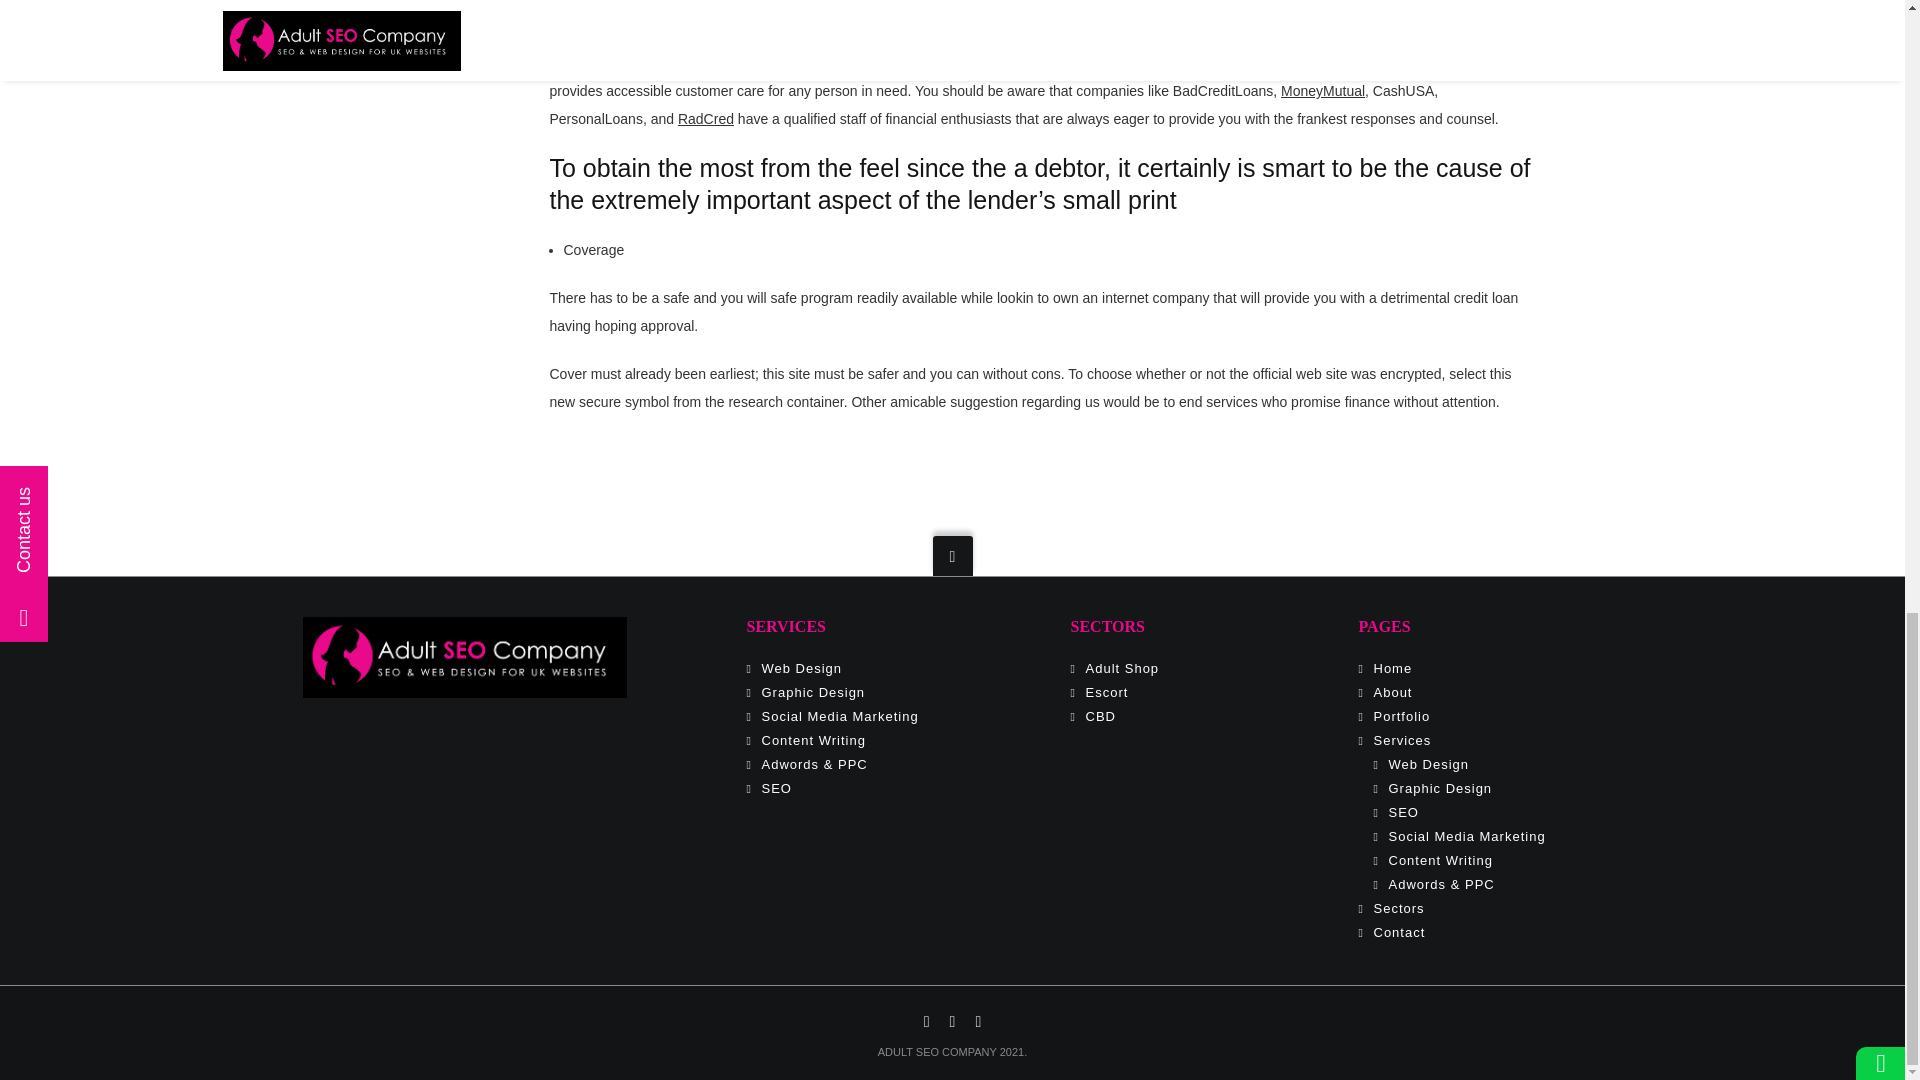 The height and width of the screenshot is (1080, 1920). I want to click on Social Media Marketing, so click(840, 716).